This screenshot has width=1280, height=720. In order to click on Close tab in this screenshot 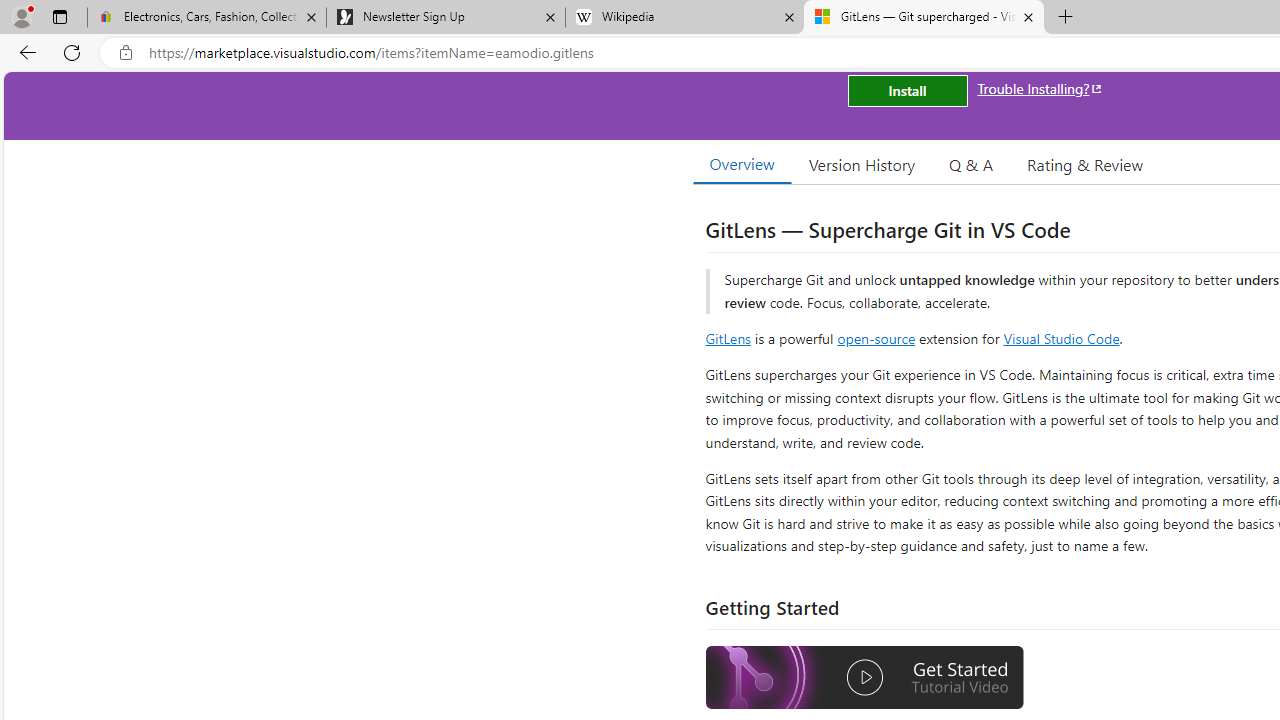, I will do `click(1028, 16)`.